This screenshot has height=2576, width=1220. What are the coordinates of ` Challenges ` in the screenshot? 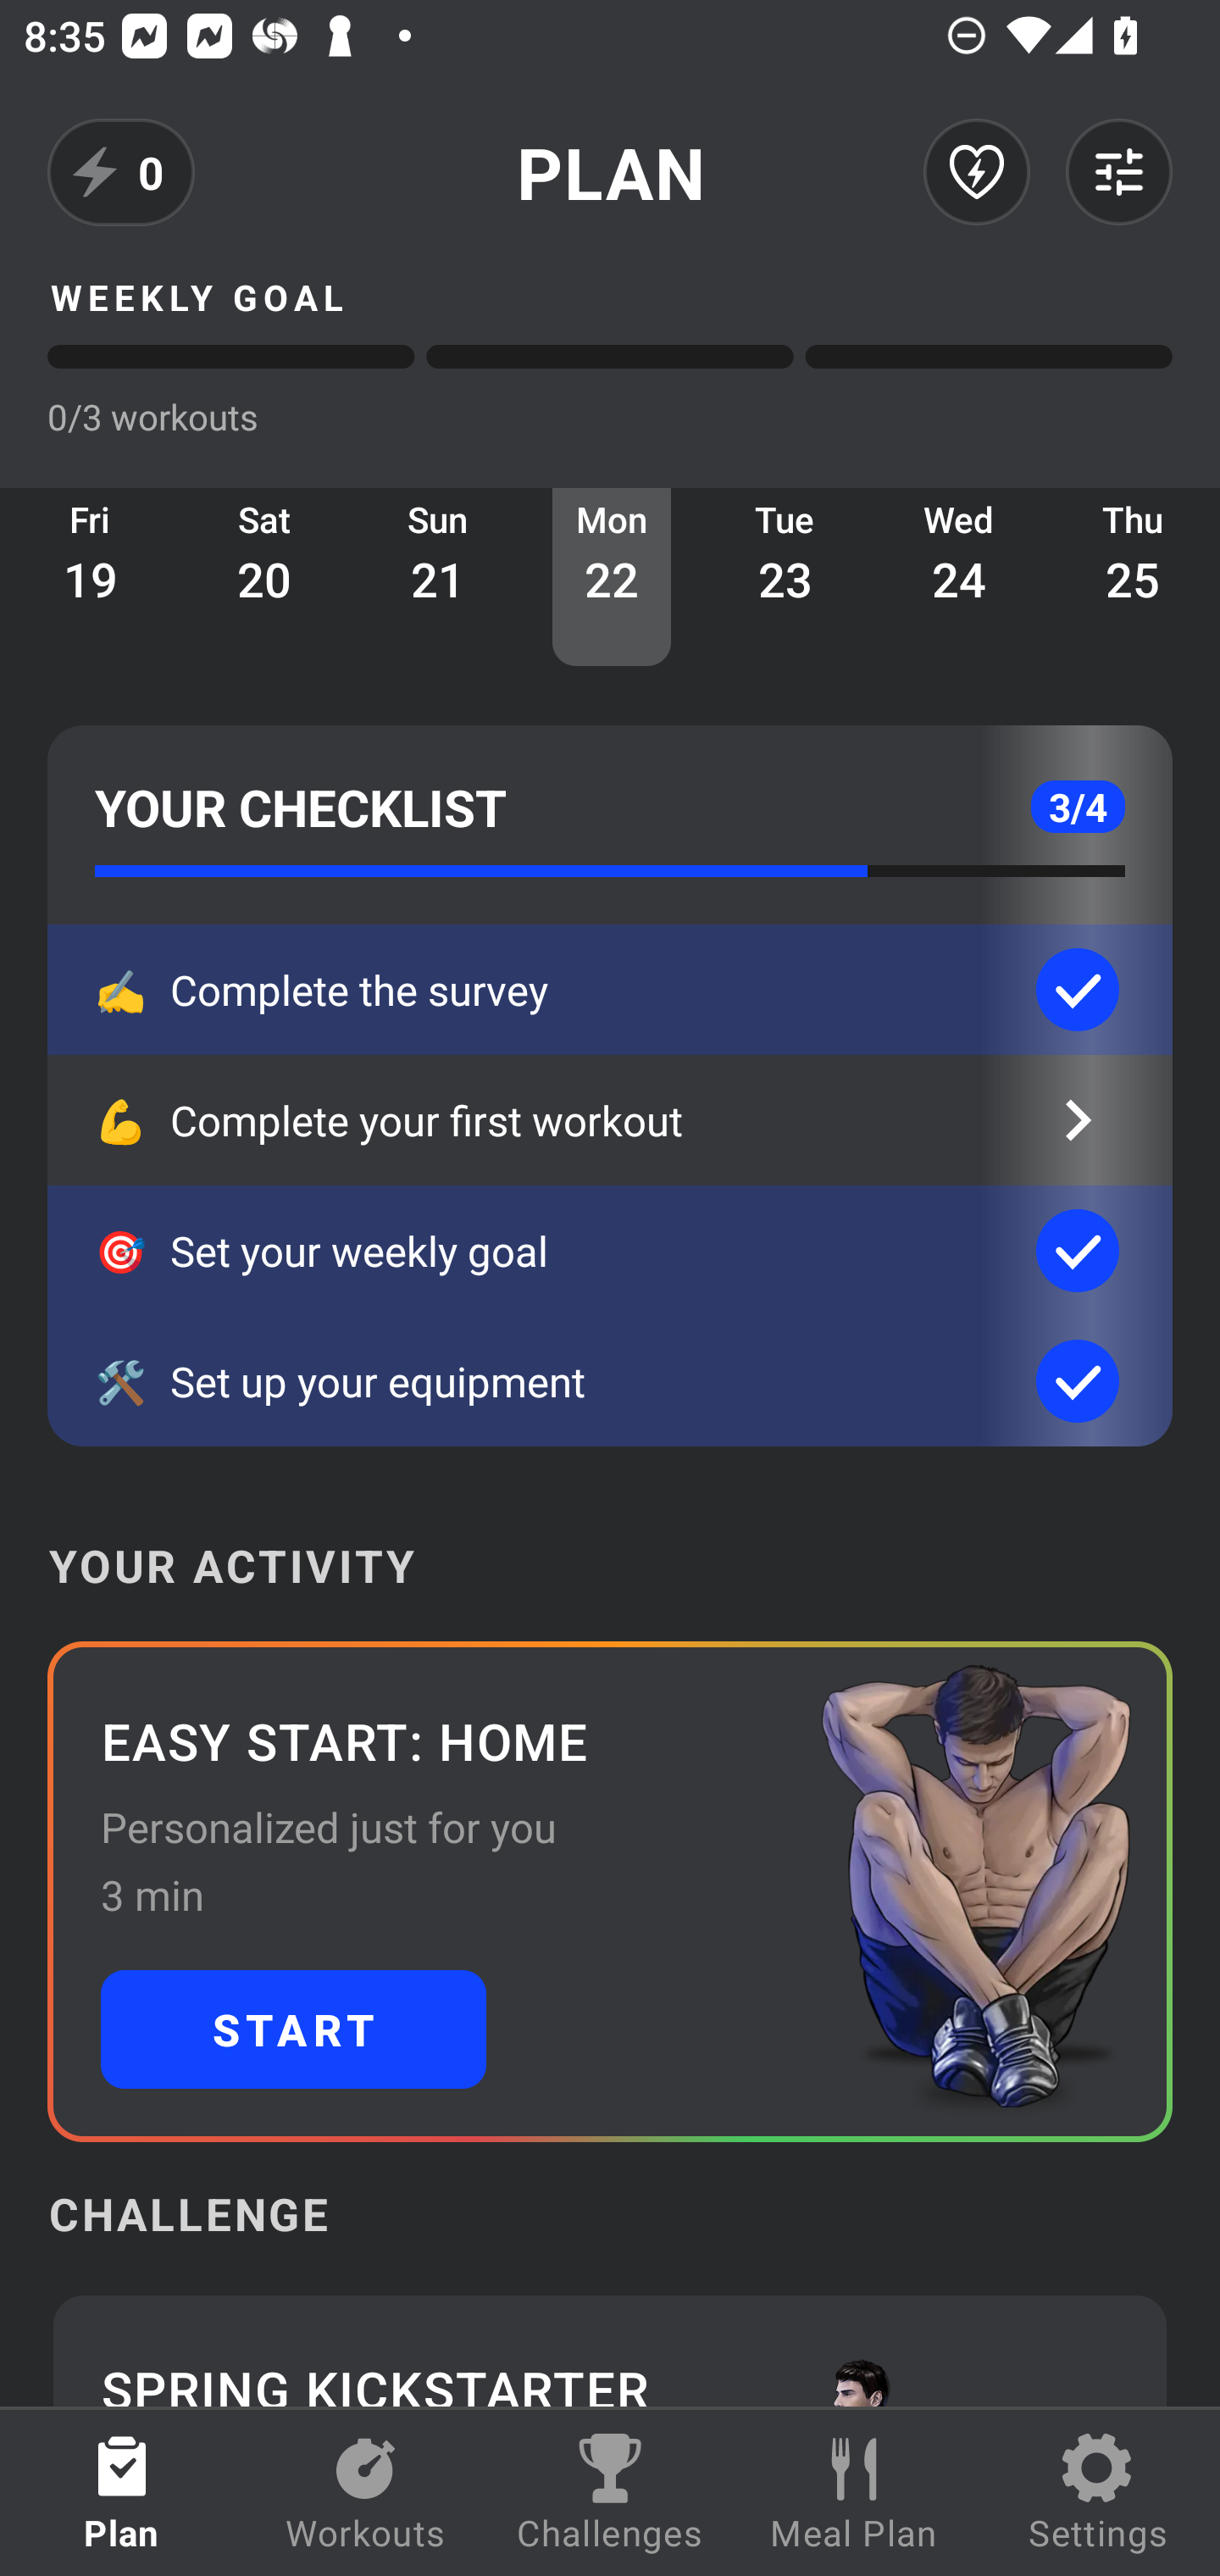 It's located at (610, 2493).